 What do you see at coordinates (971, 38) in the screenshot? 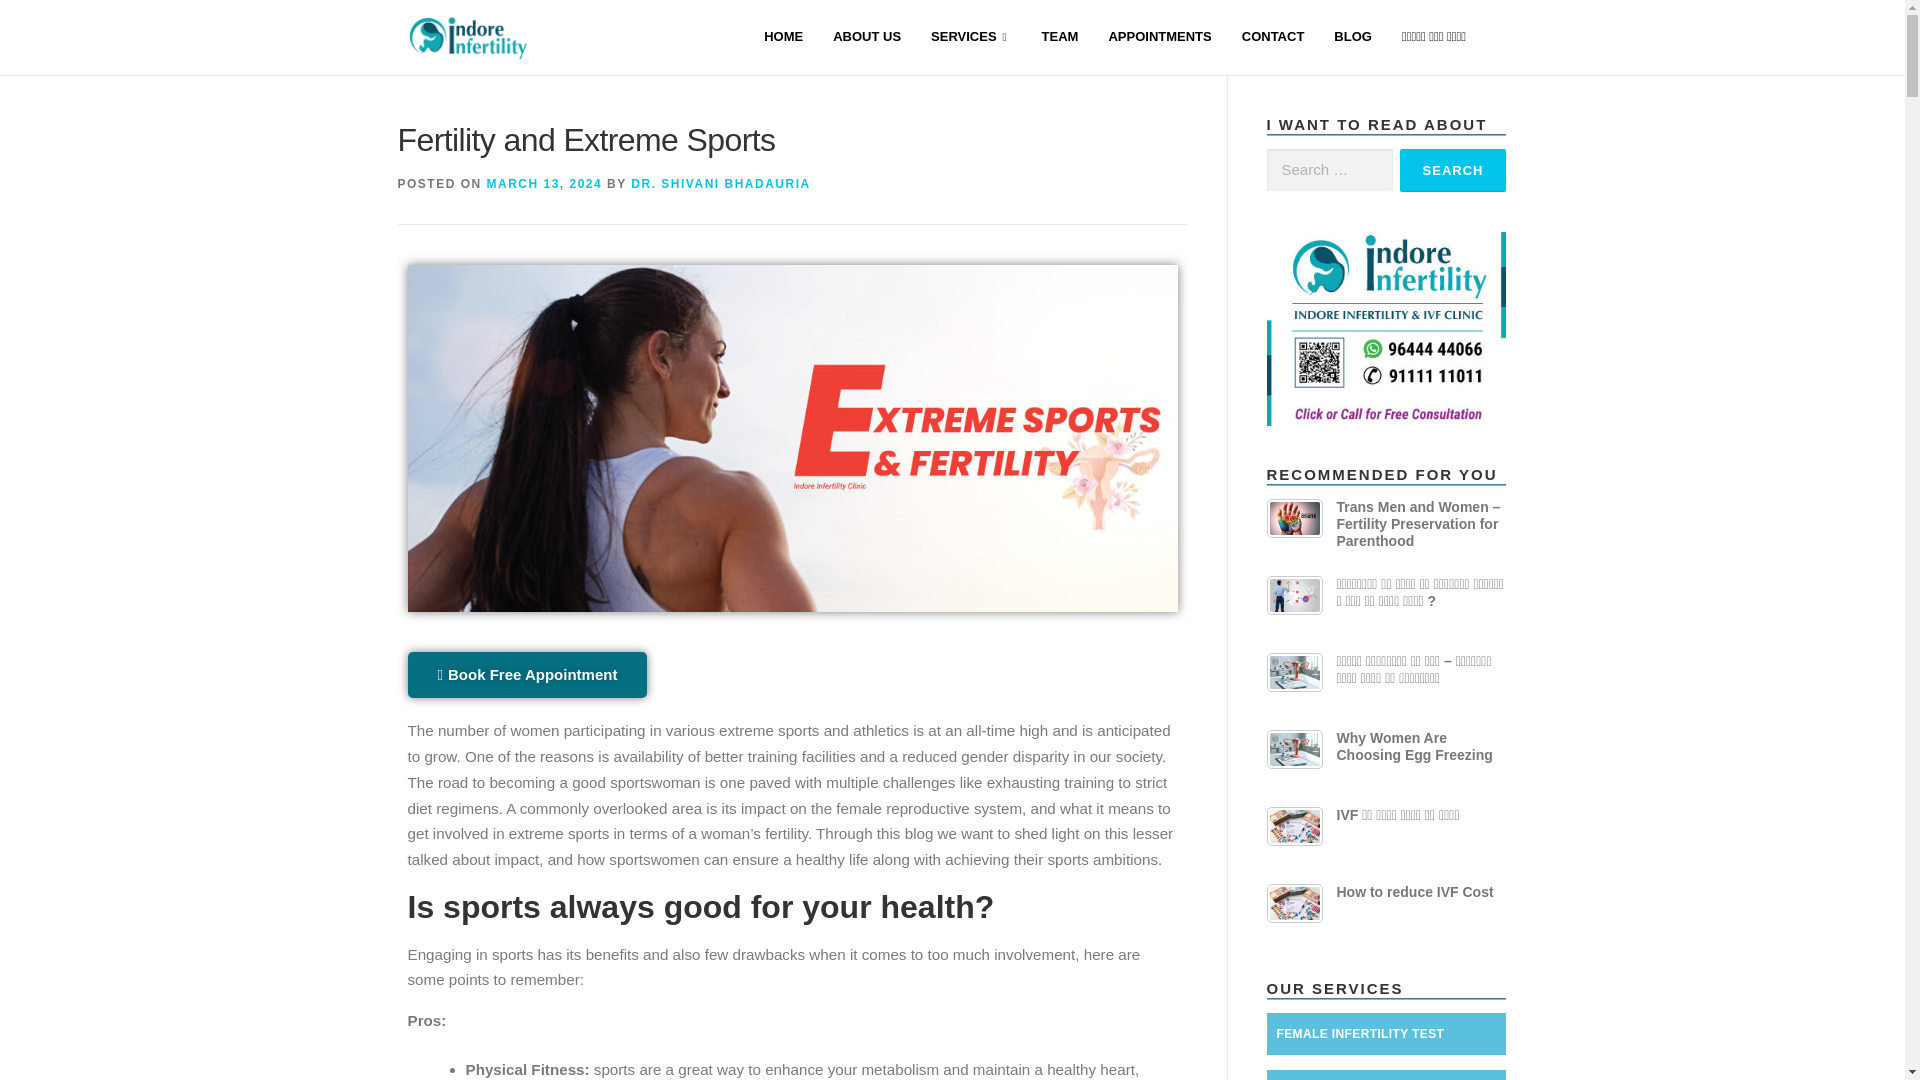
I see `SERVICES` at bounding box center [971, 38].